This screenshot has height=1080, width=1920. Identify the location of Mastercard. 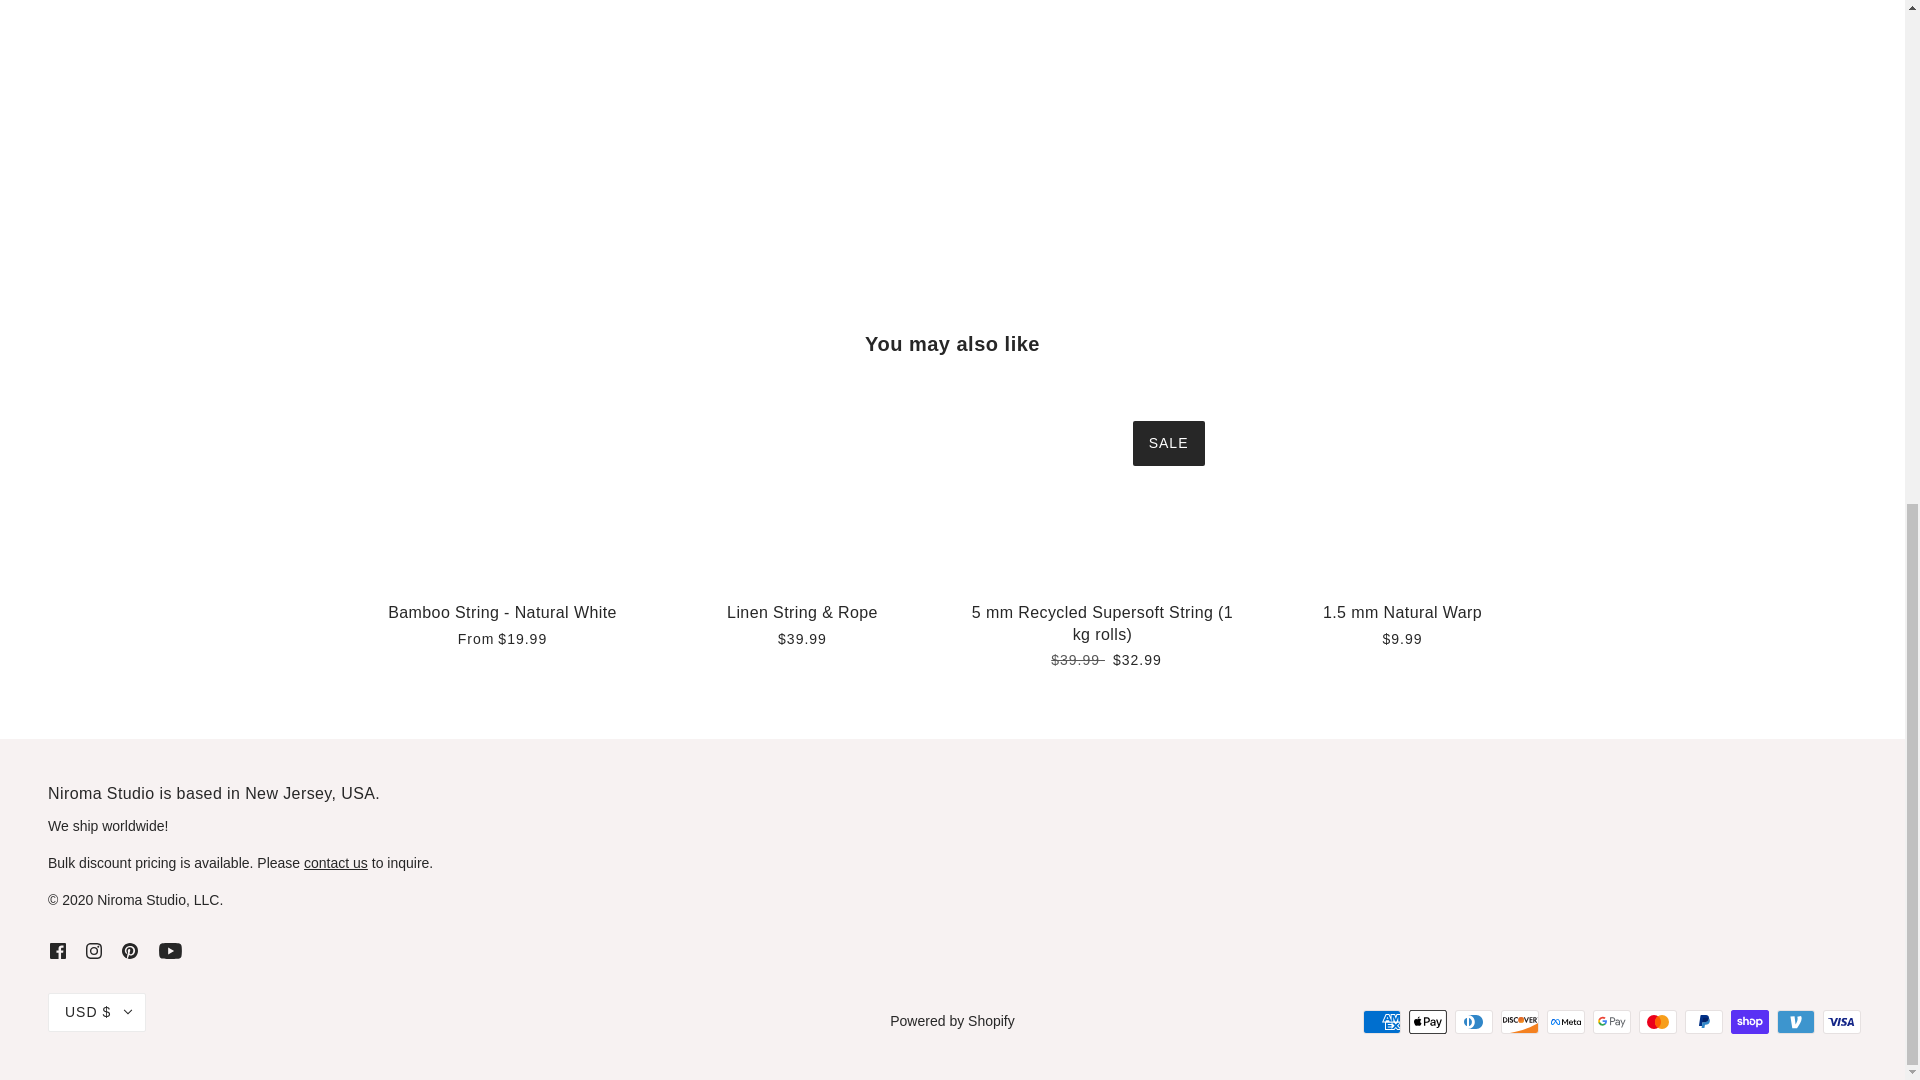
(1658, 1021).